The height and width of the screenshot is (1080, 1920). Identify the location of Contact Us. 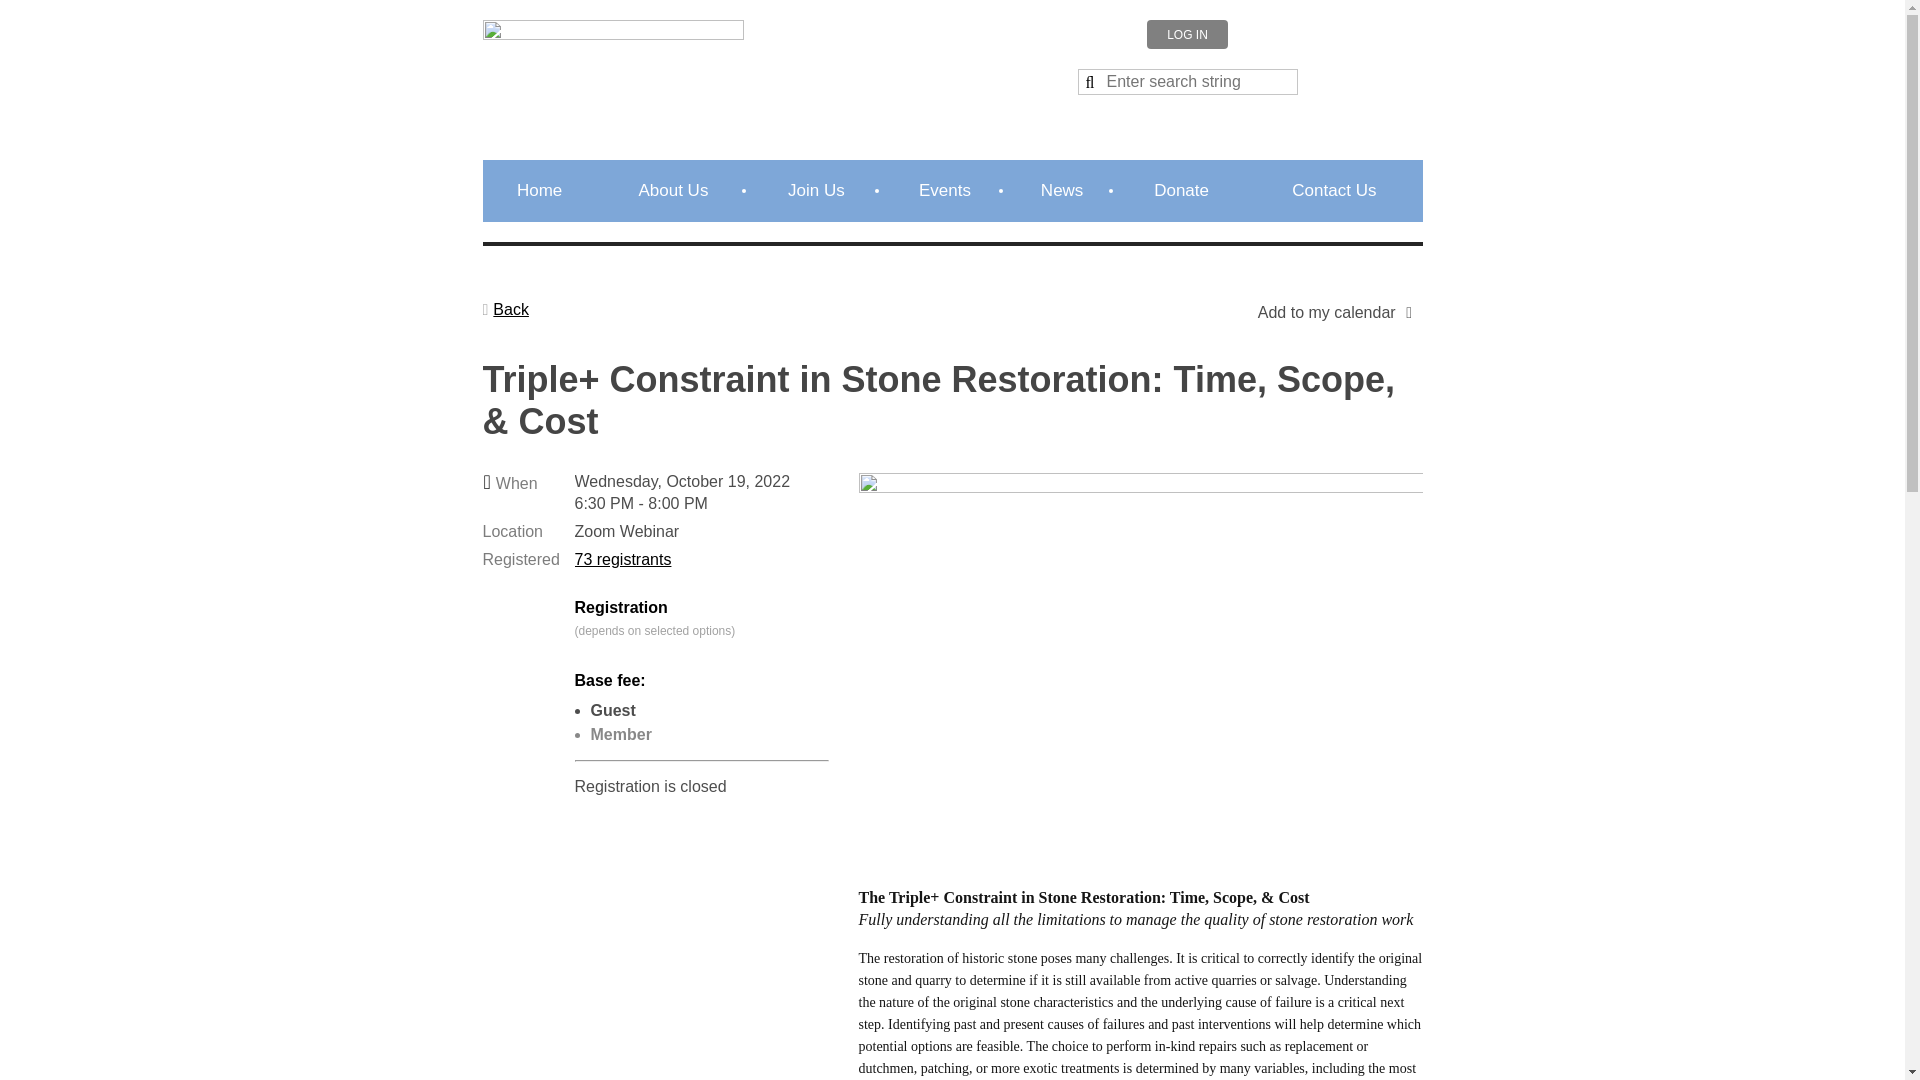
(1334, 190).